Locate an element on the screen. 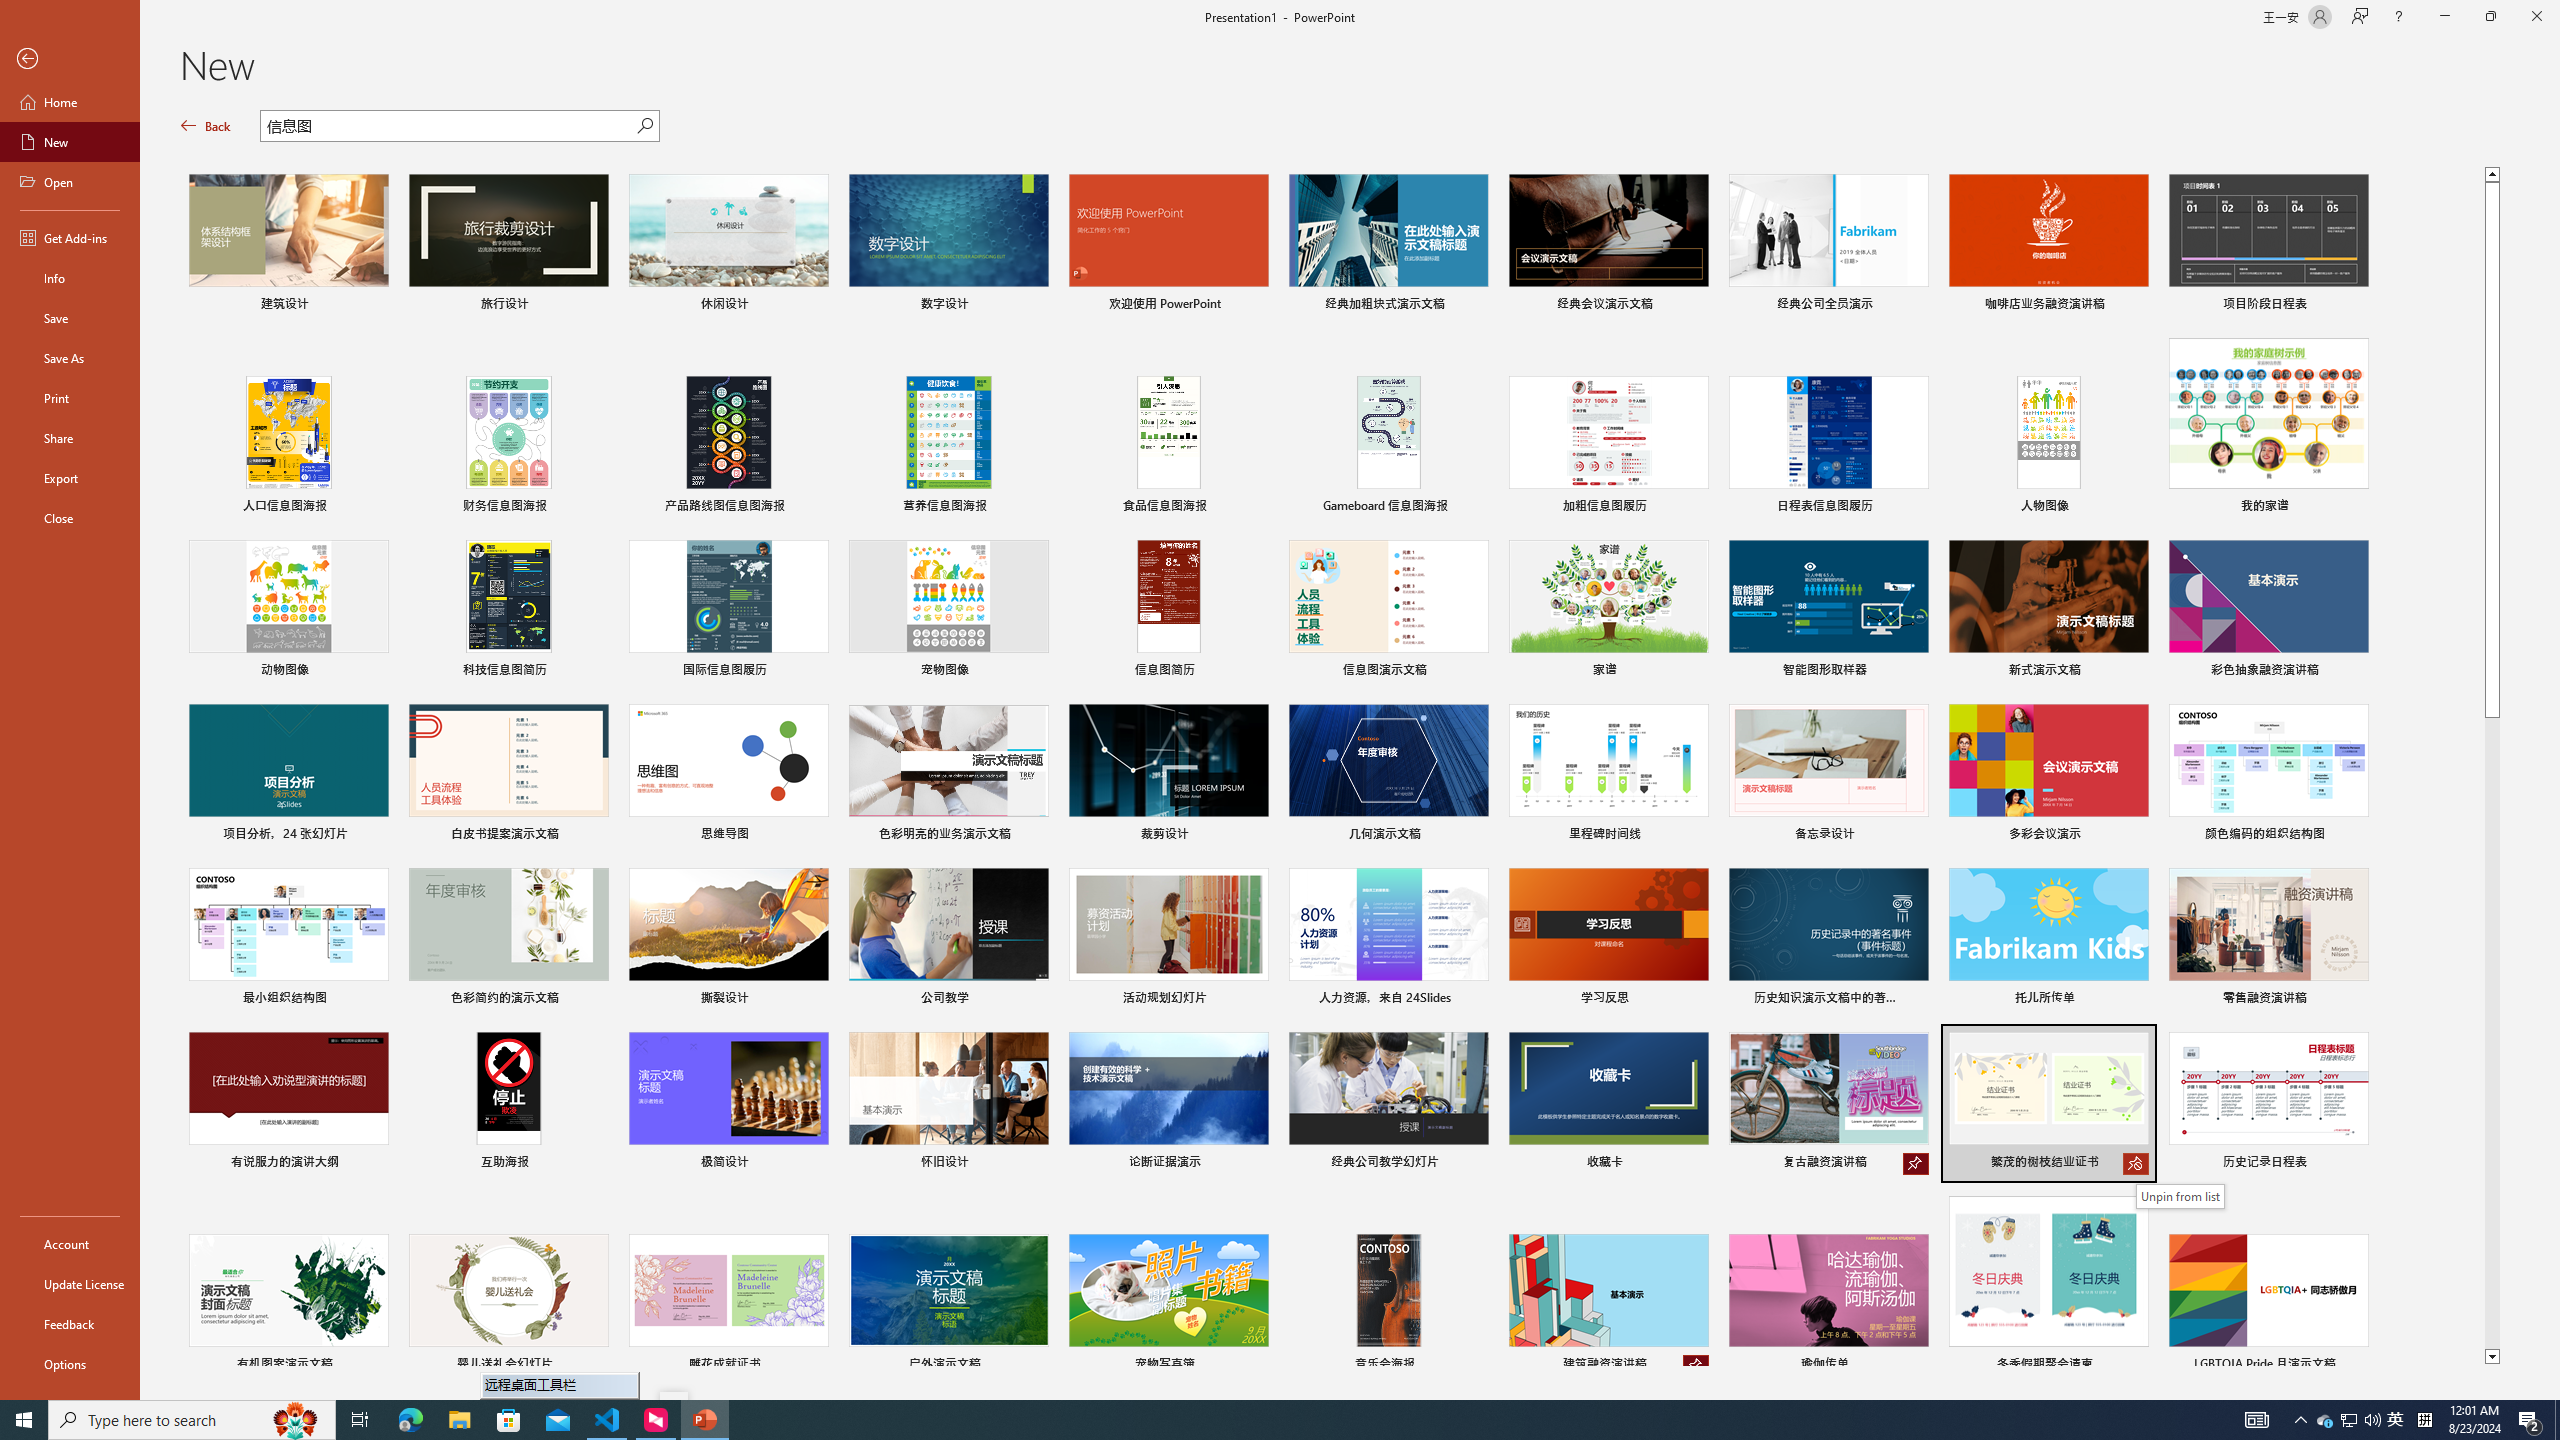 The width and height of the screenshot is (2560, 1440). Start searching is located at coordinates (643, 126).